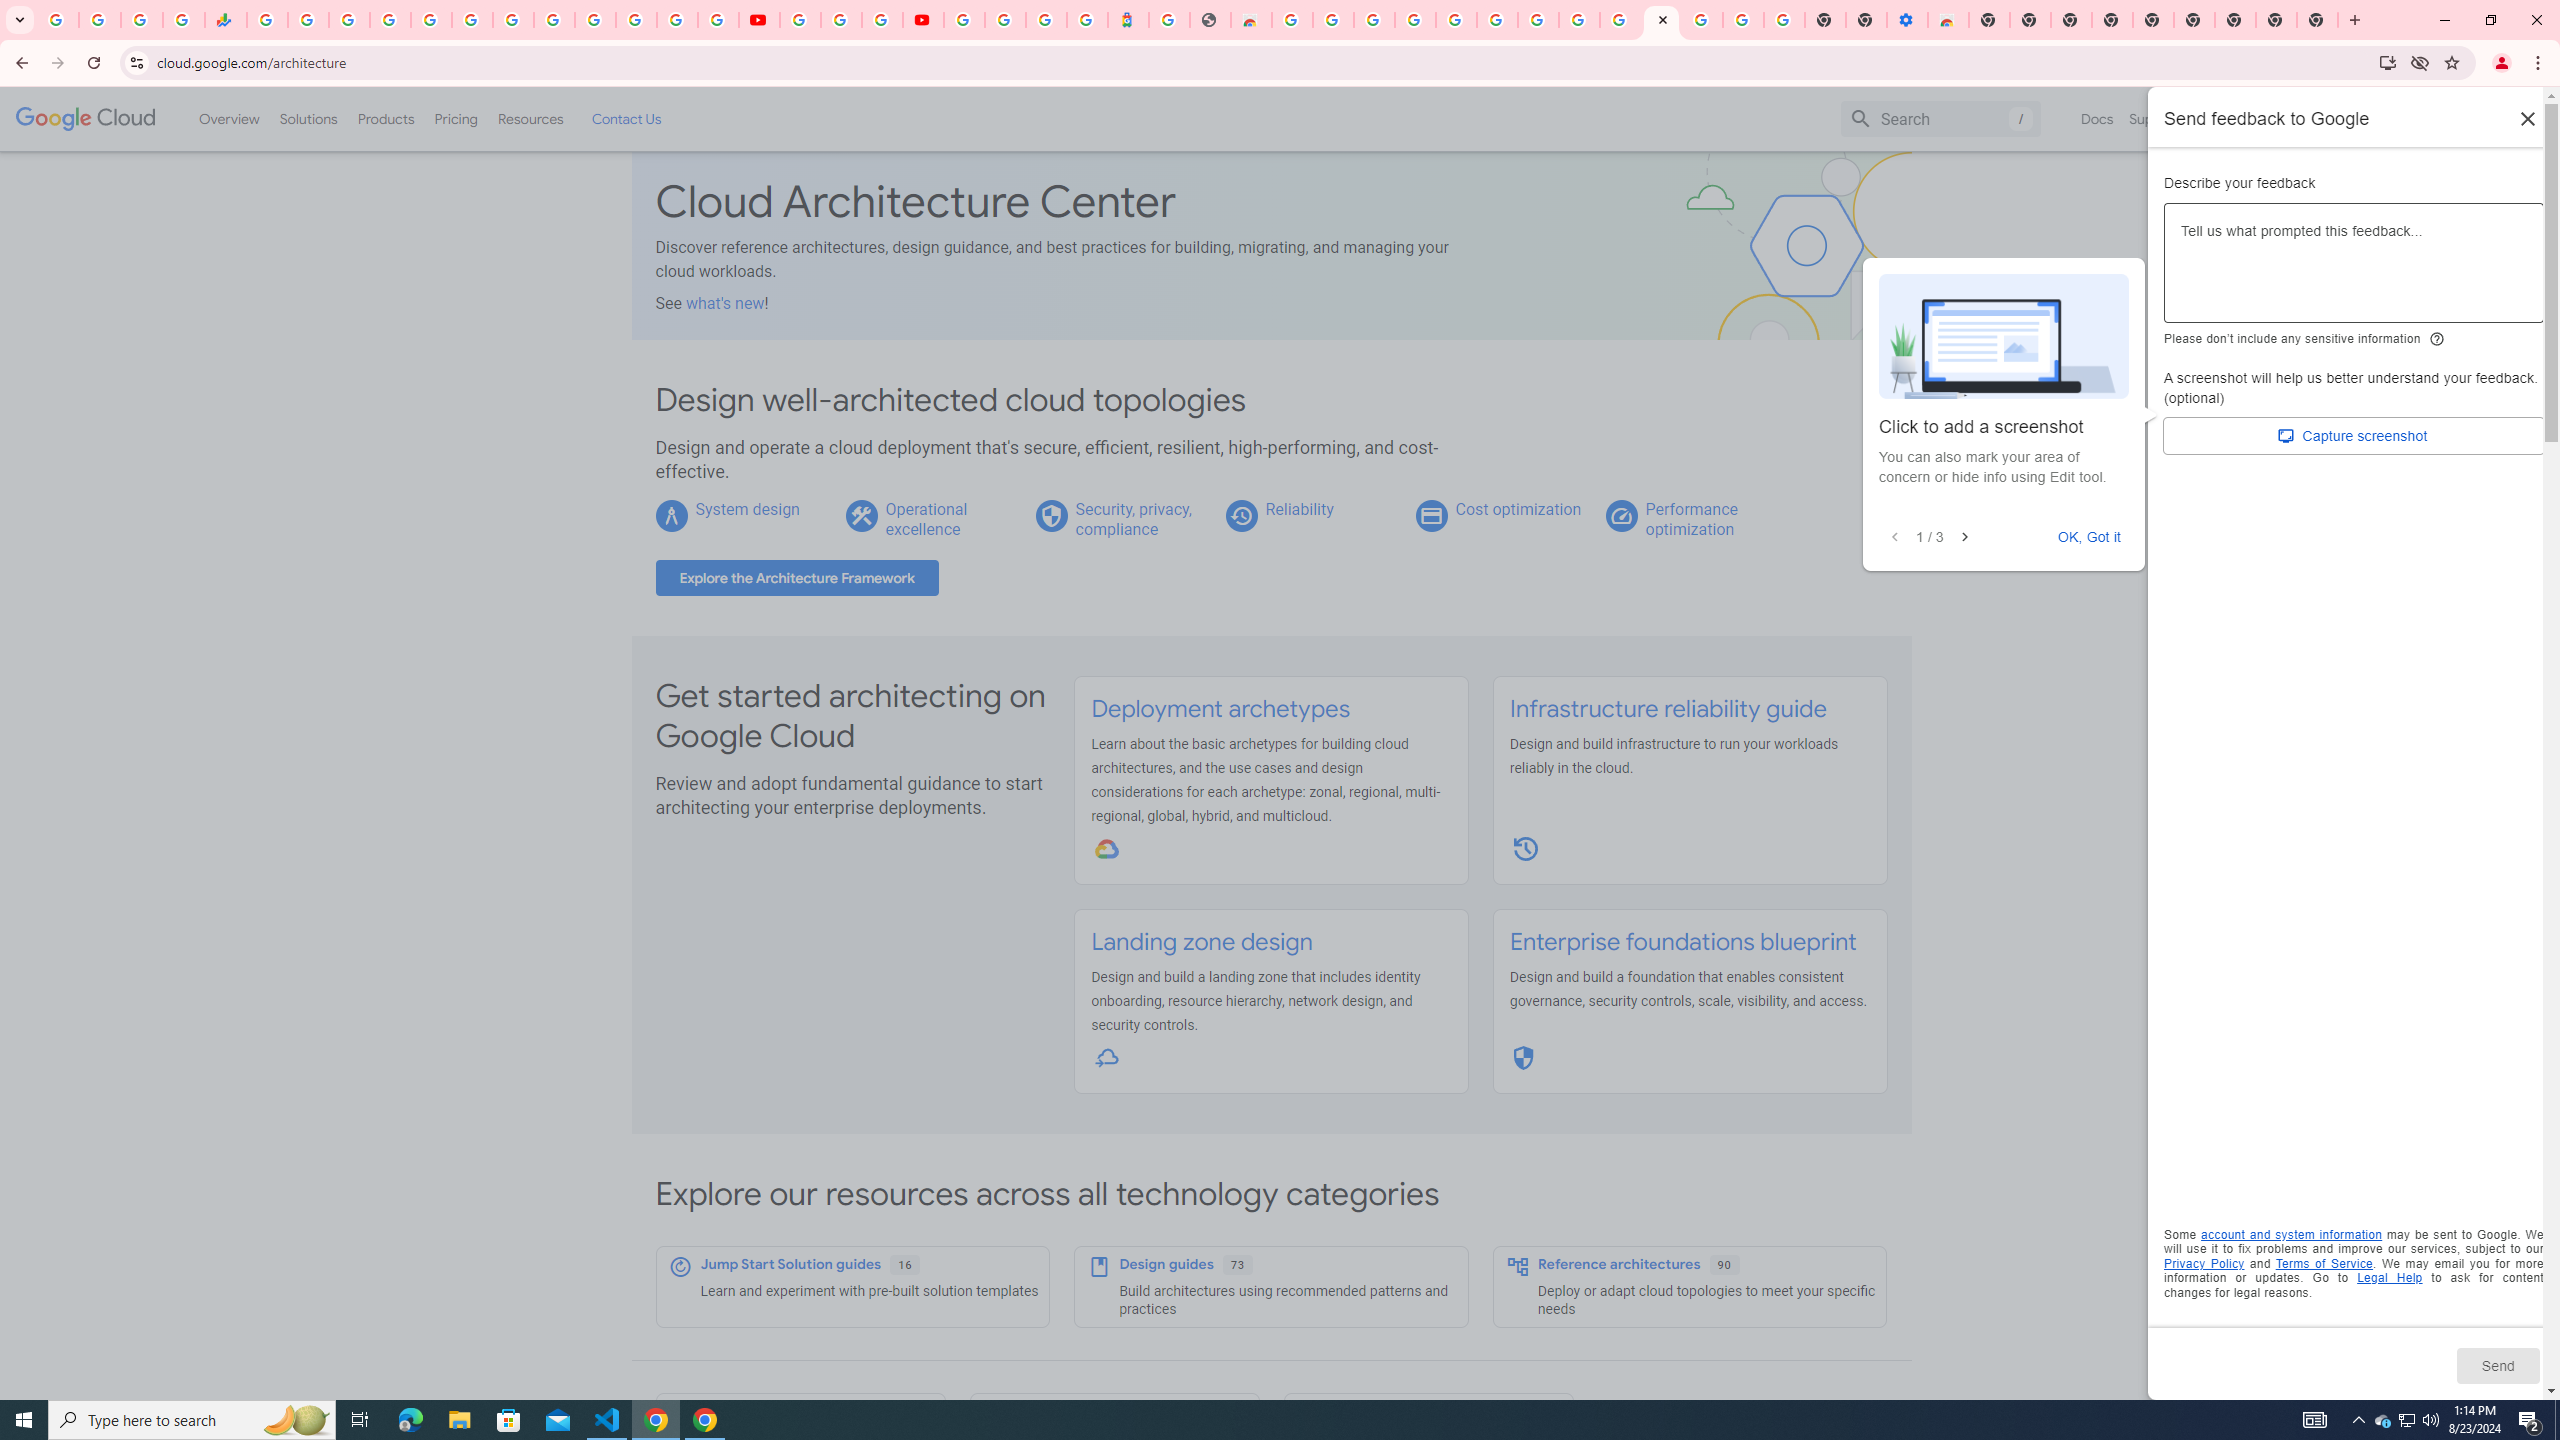  Describe the element at coordinates (758, 20) in the screenshot. I see `YouTube` at that location.